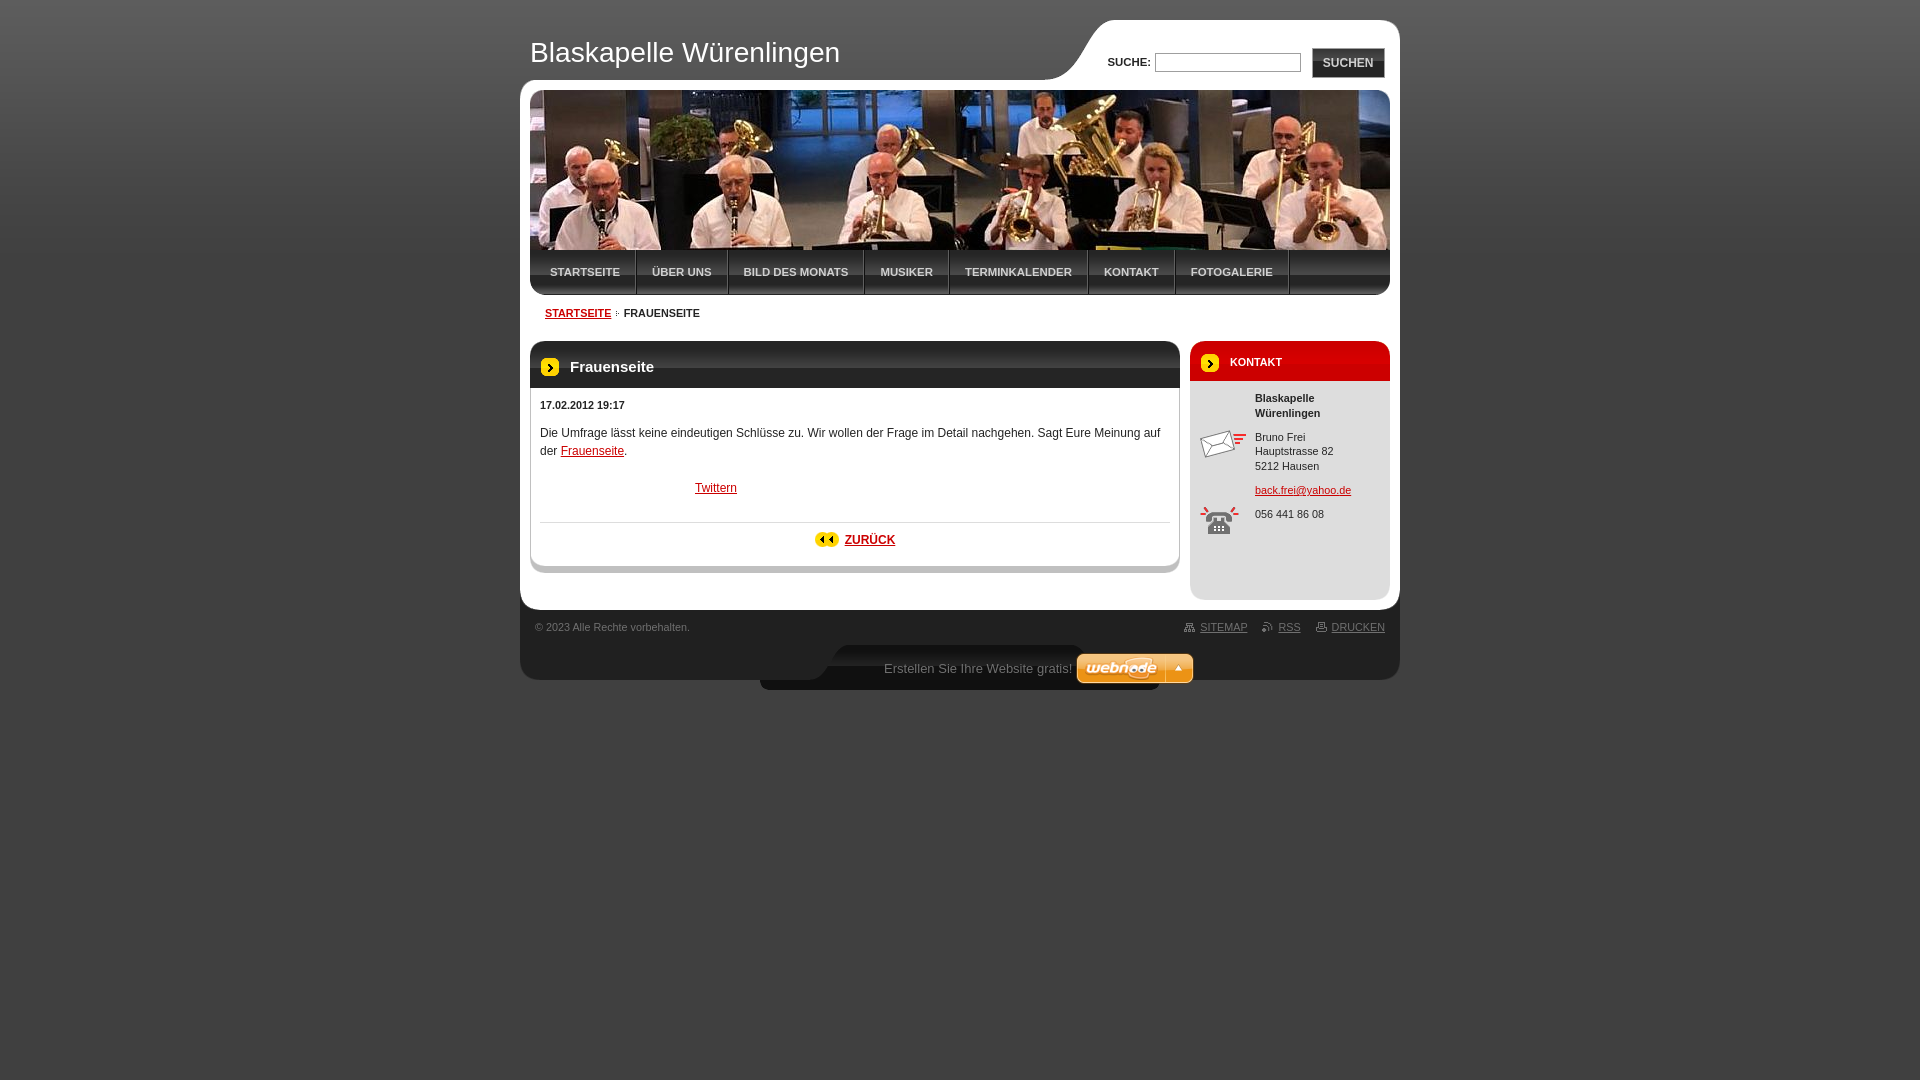 Image resolution: width=1920 pixels, height=1080 pixels. Describe the element at coordinates (1132, 272) in the screenshot. I see `KONTAKT` at that location.